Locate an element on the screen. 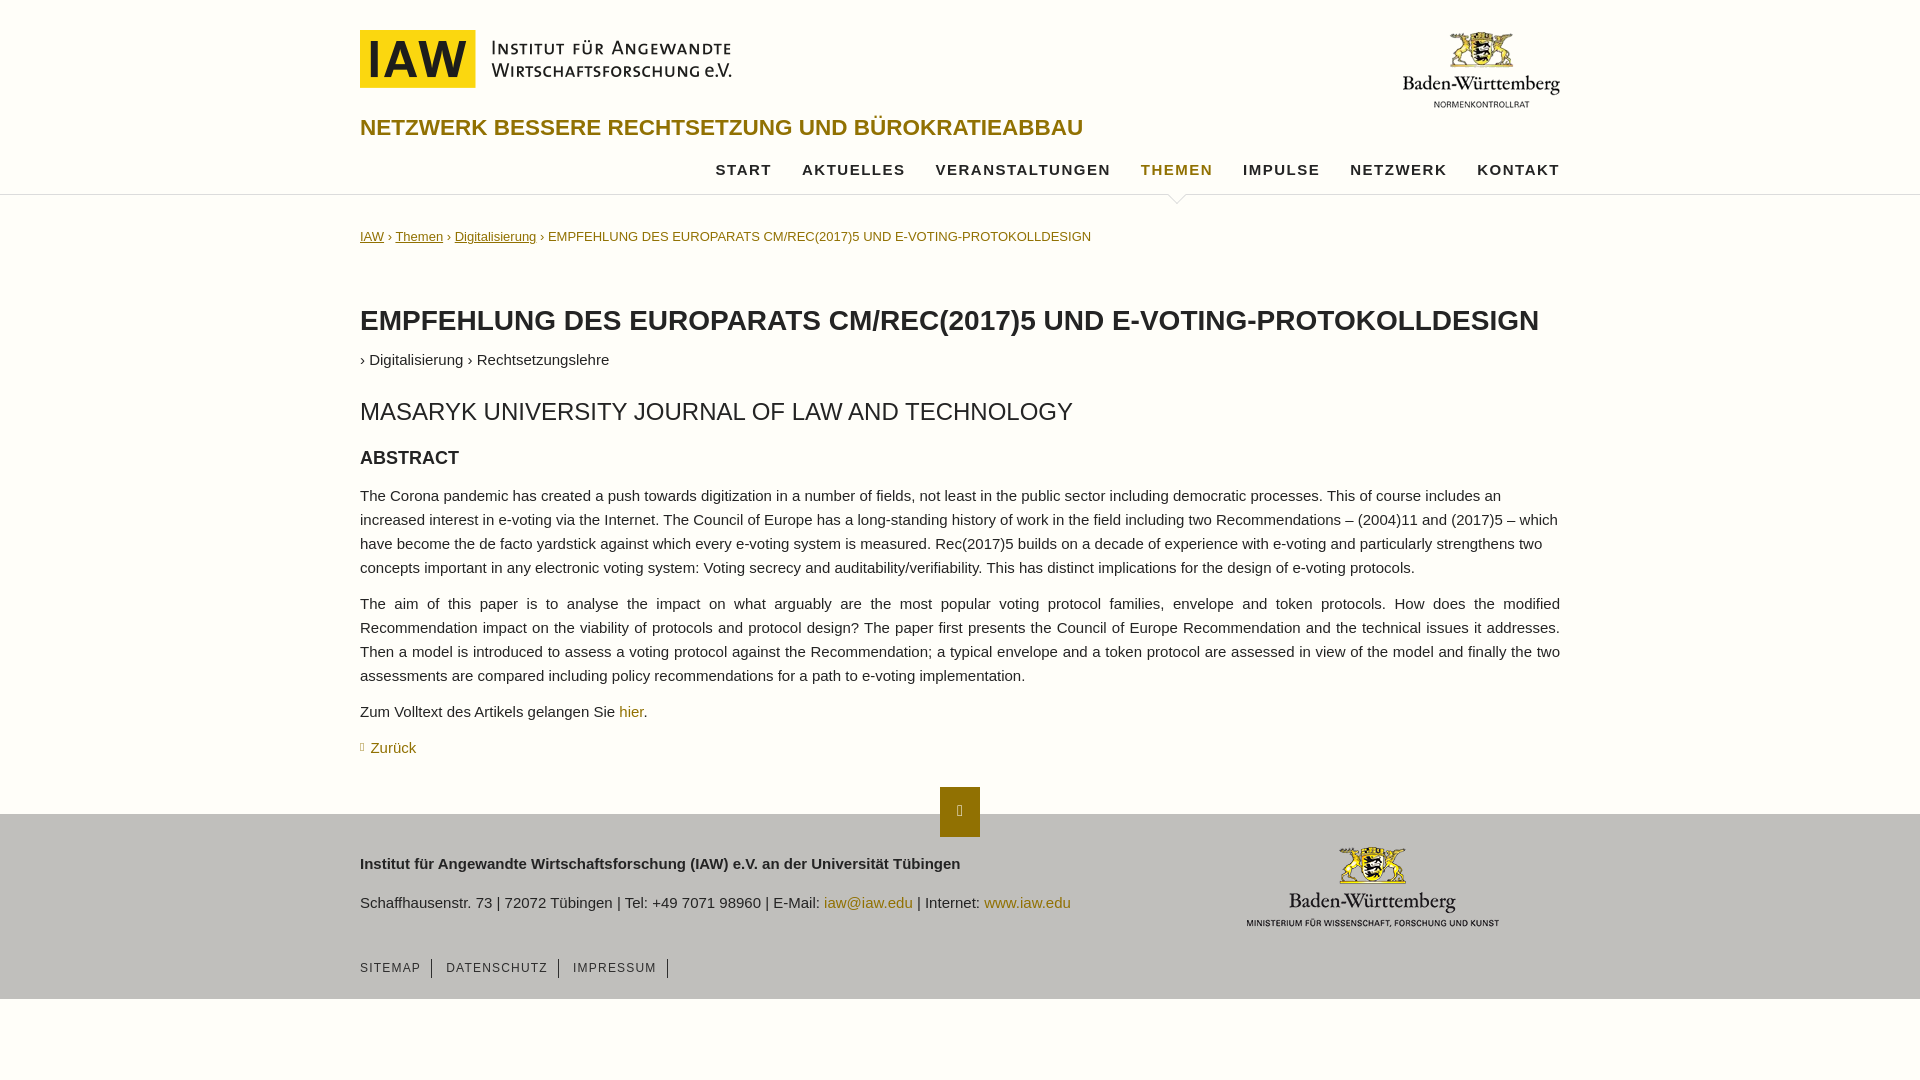 Image resolution: width=1920 pixels, height=1080 pixels. THEMEN is located at coordinates (1176, 170).